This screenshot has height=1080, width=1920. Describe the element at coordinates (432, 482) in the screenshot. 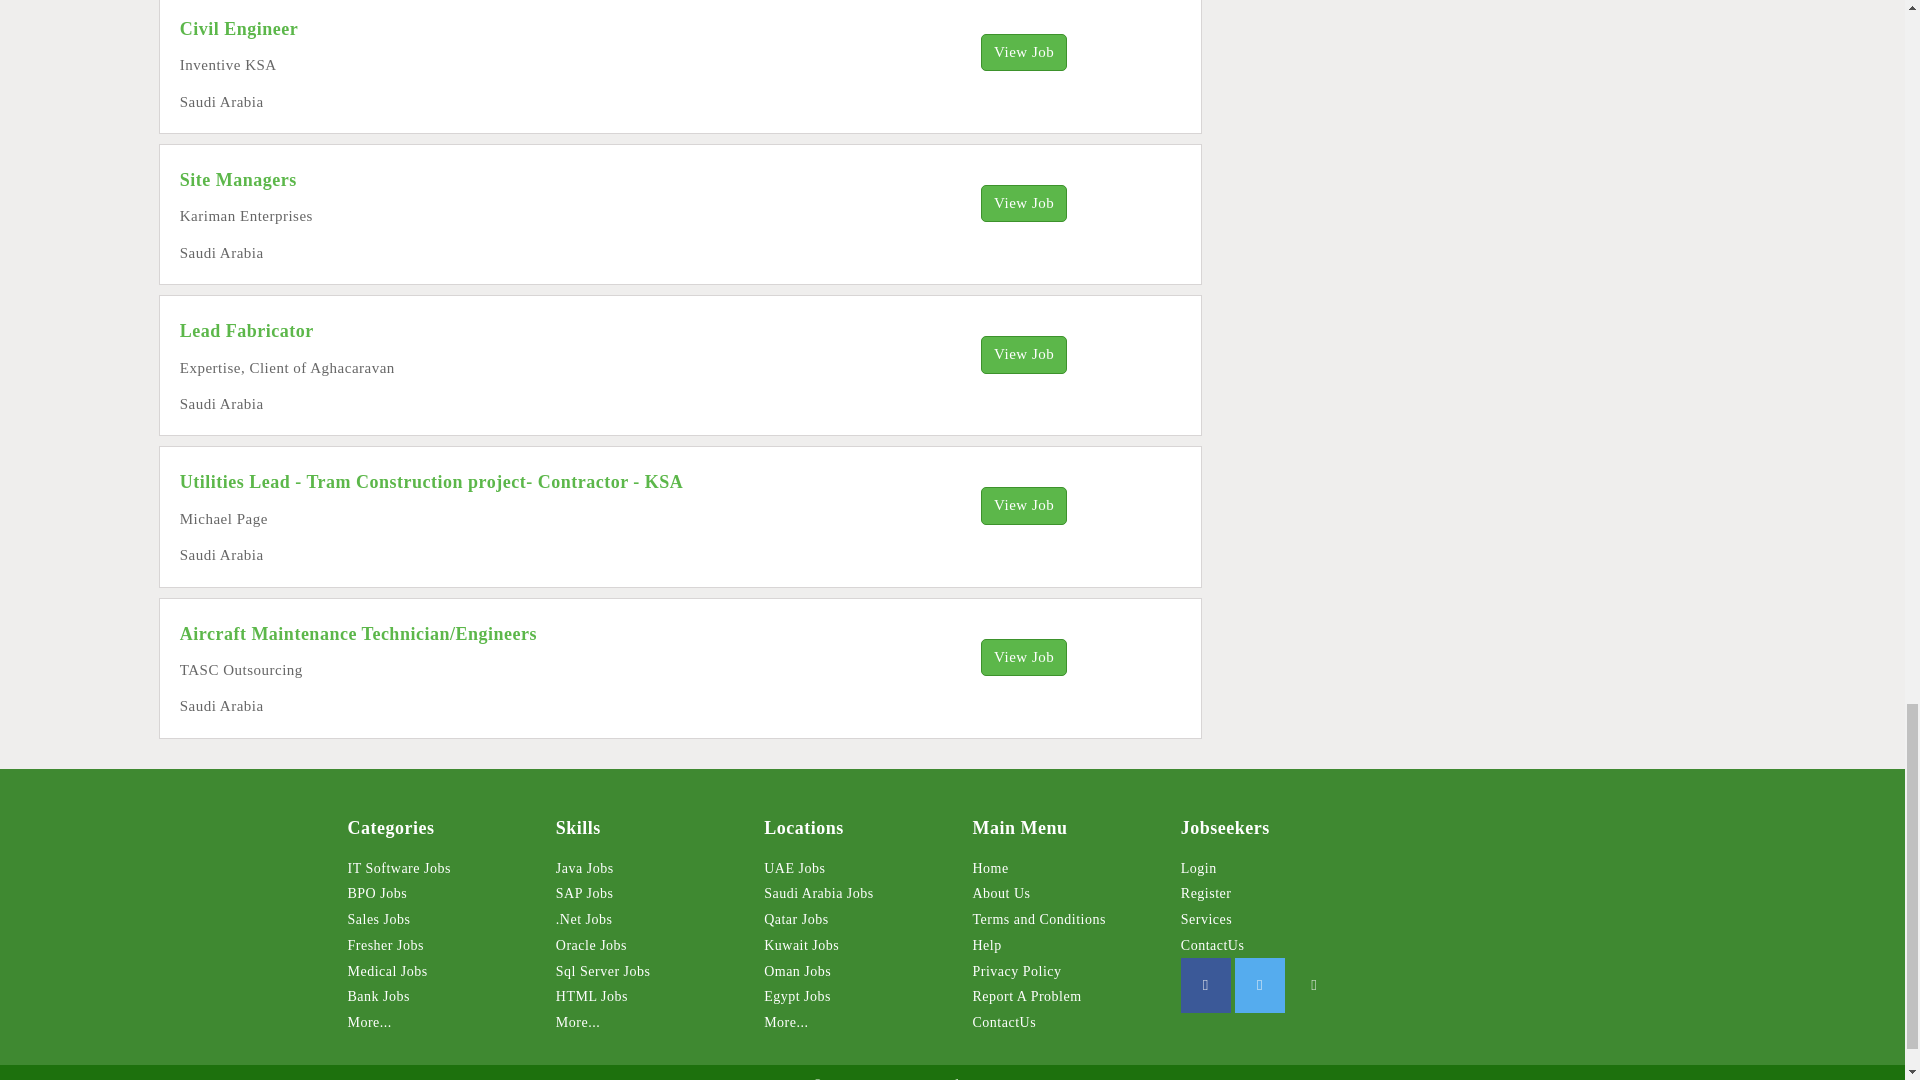

I see `Utilities Lead - Tram Construction project- Contractor - KSA` at that location.